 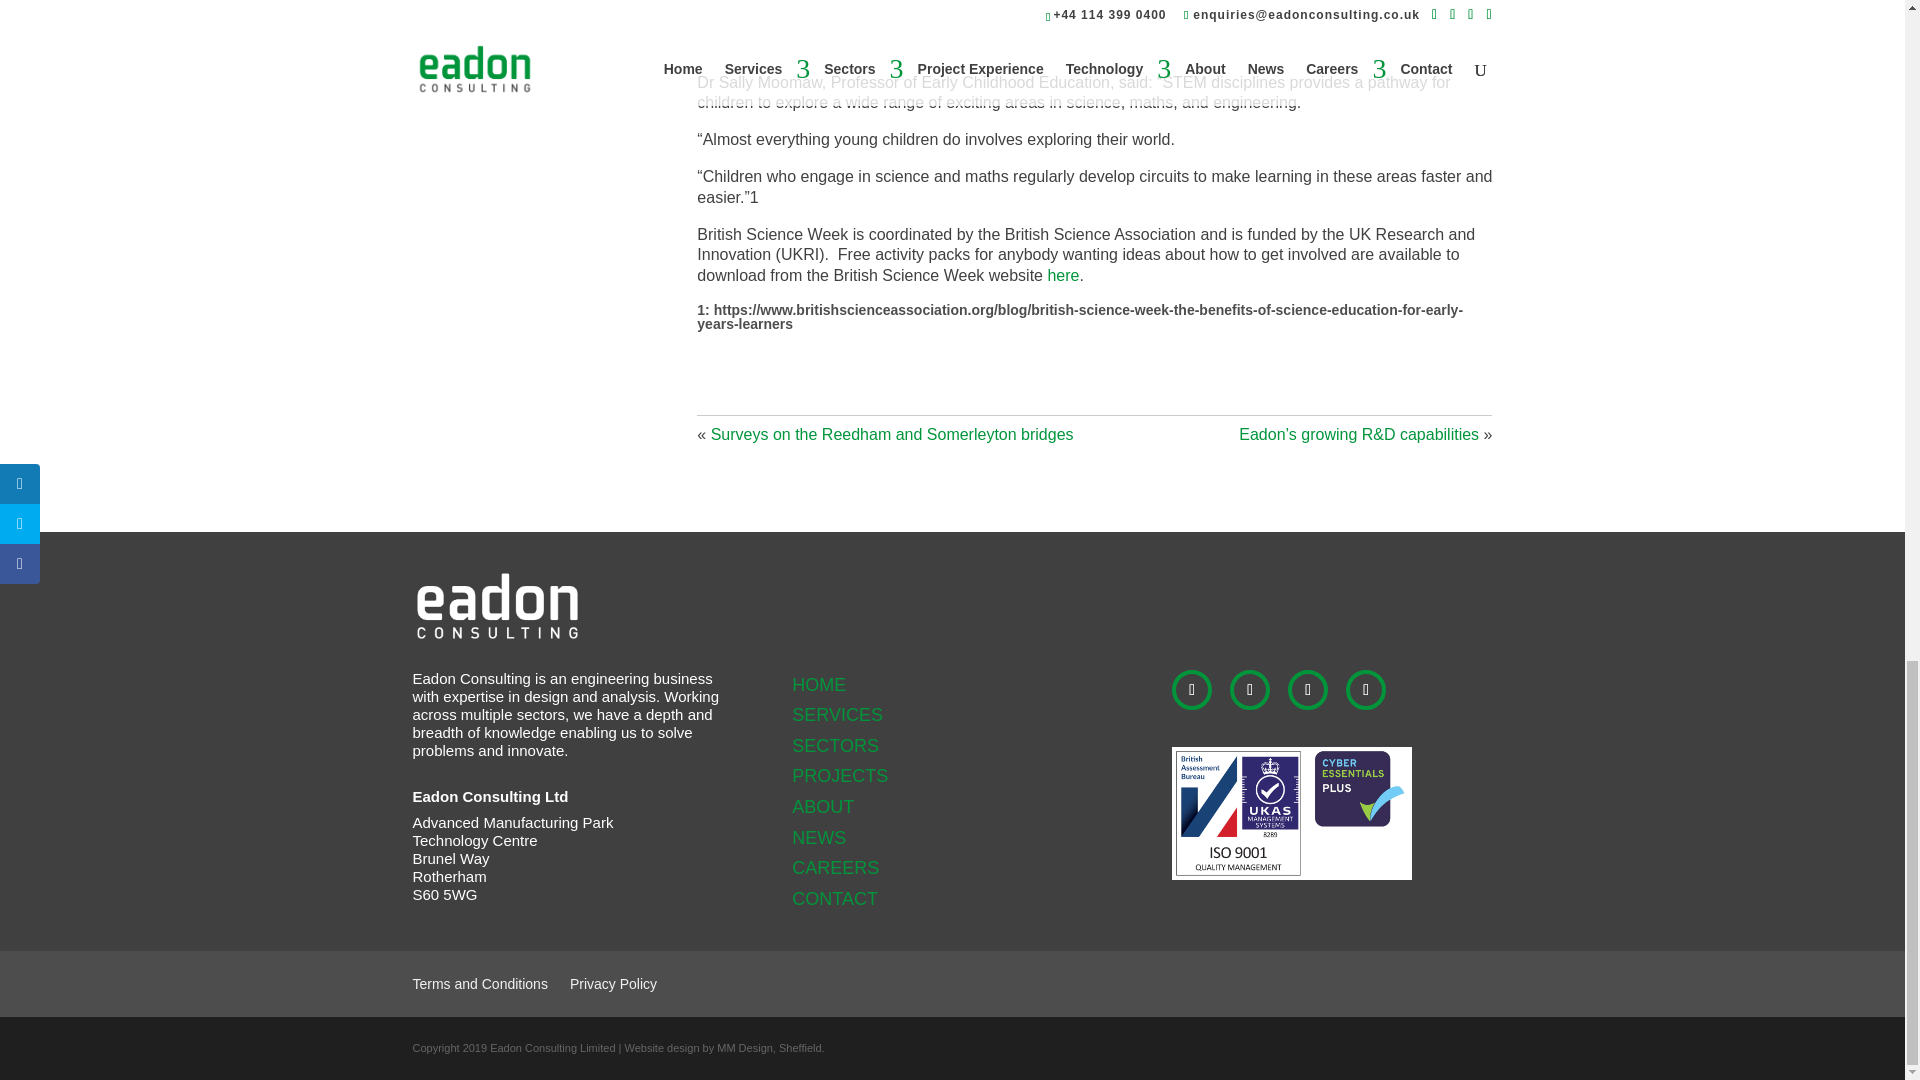 What do you see at coordinates (1191, 689) in the screenshot?
I see `Follow on LinkedIn` at bounding box center [1191, 689].